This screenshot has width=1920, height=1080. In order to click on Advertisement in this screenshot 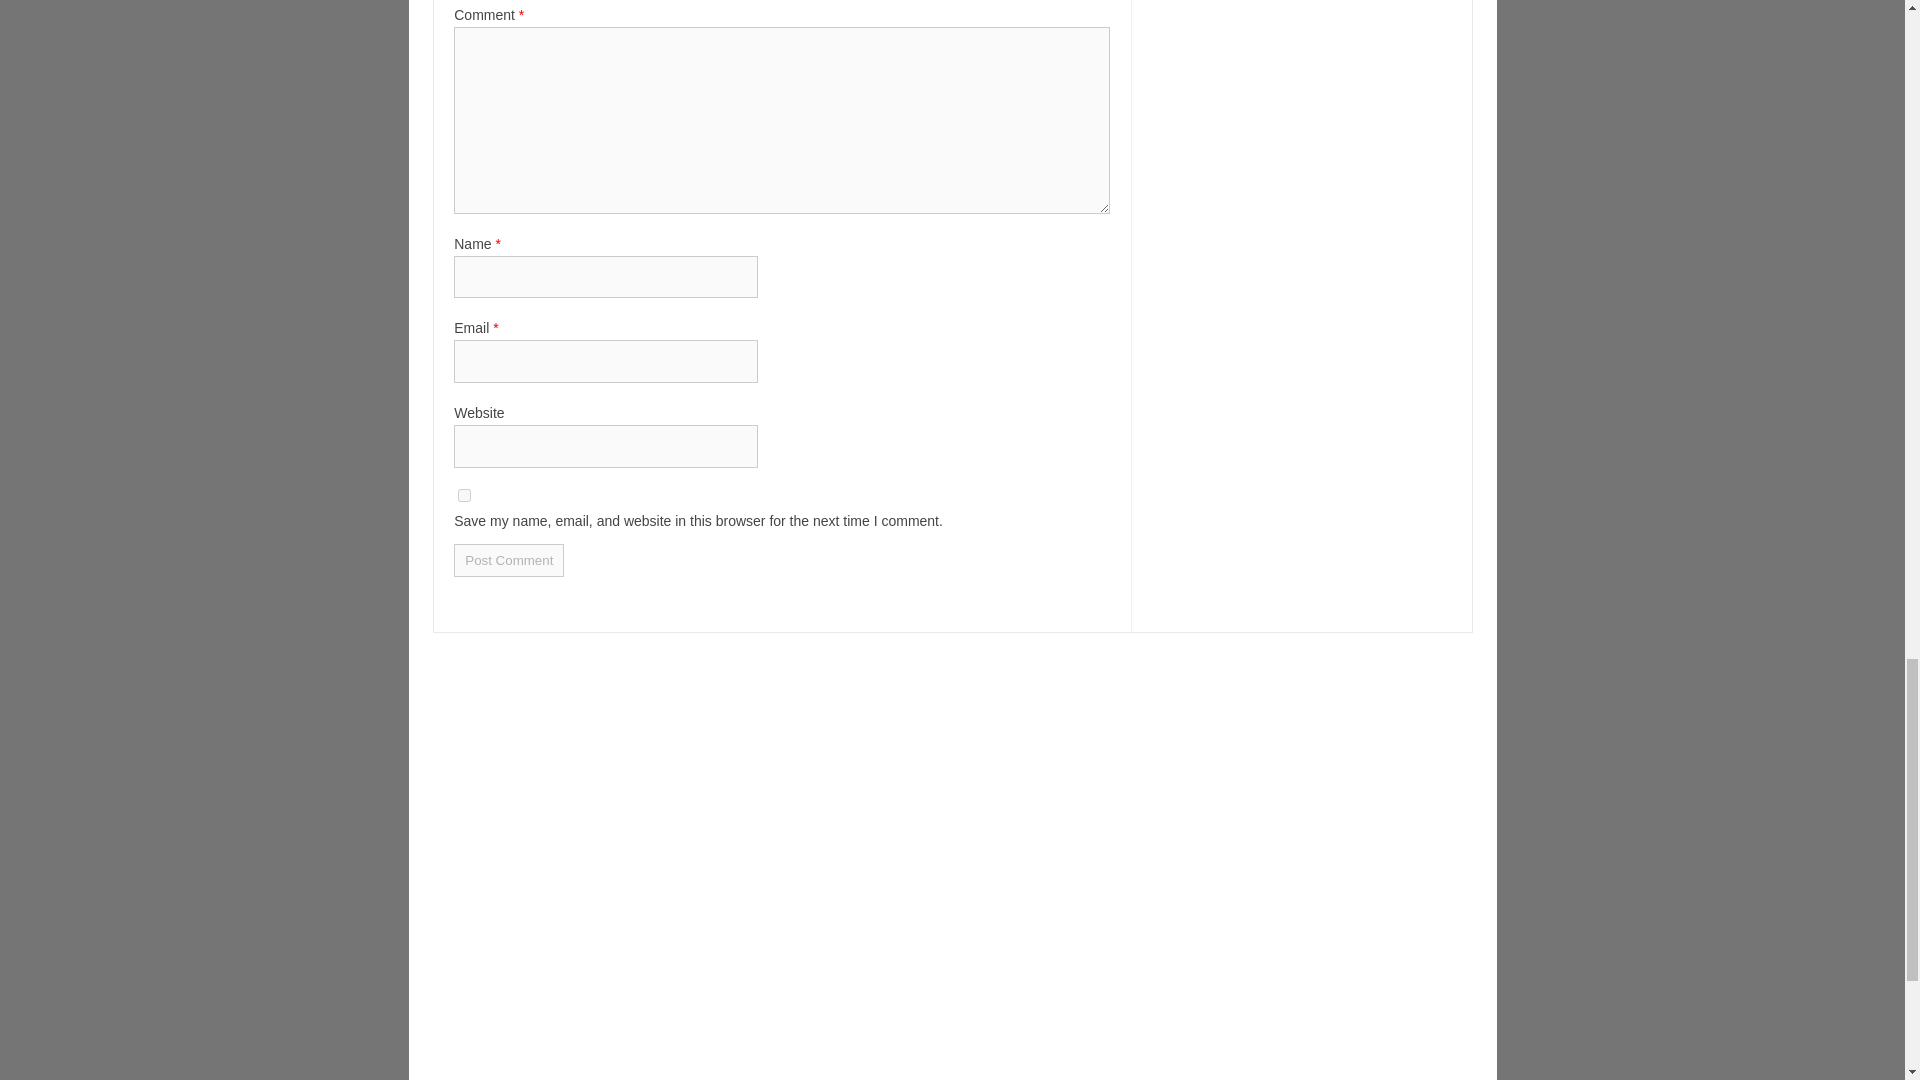, I will do `click(952, 1006)`.